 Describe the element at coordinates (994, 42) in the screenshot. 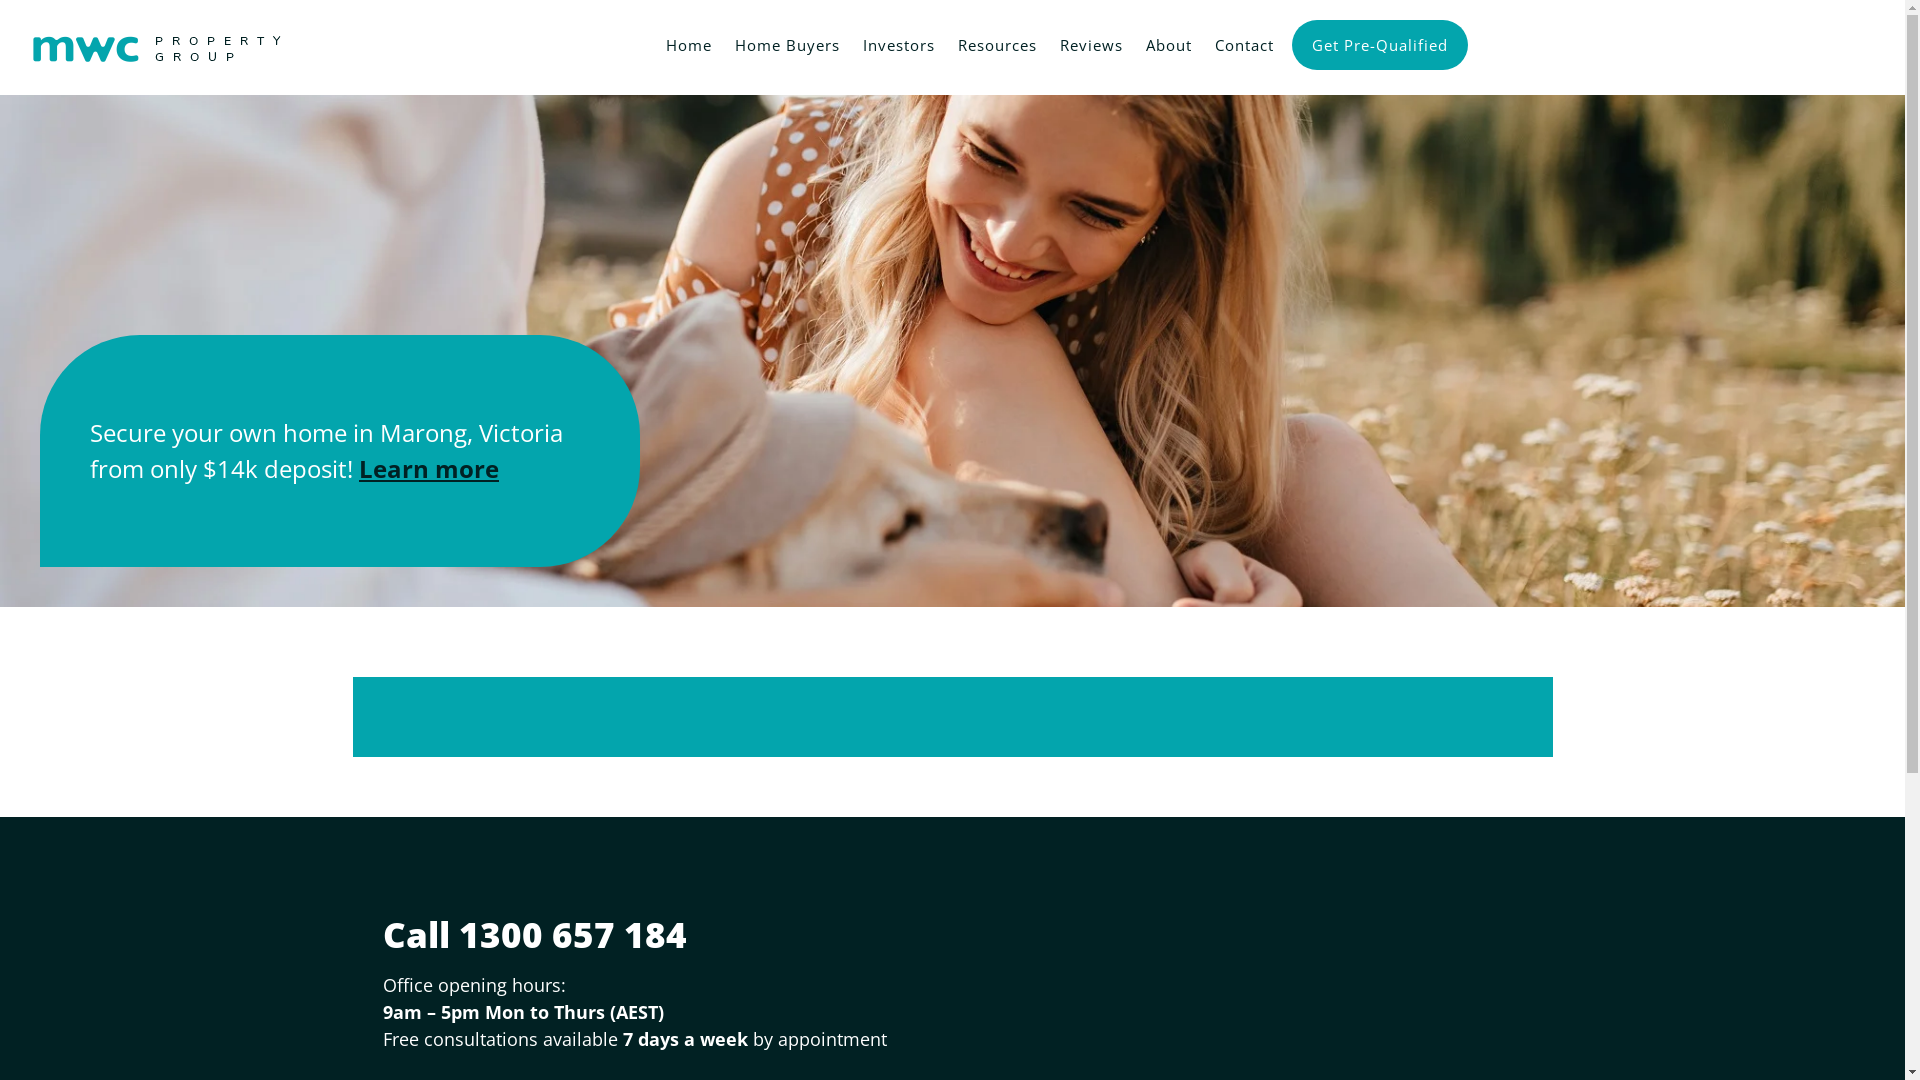

I see `Resources` at that location.